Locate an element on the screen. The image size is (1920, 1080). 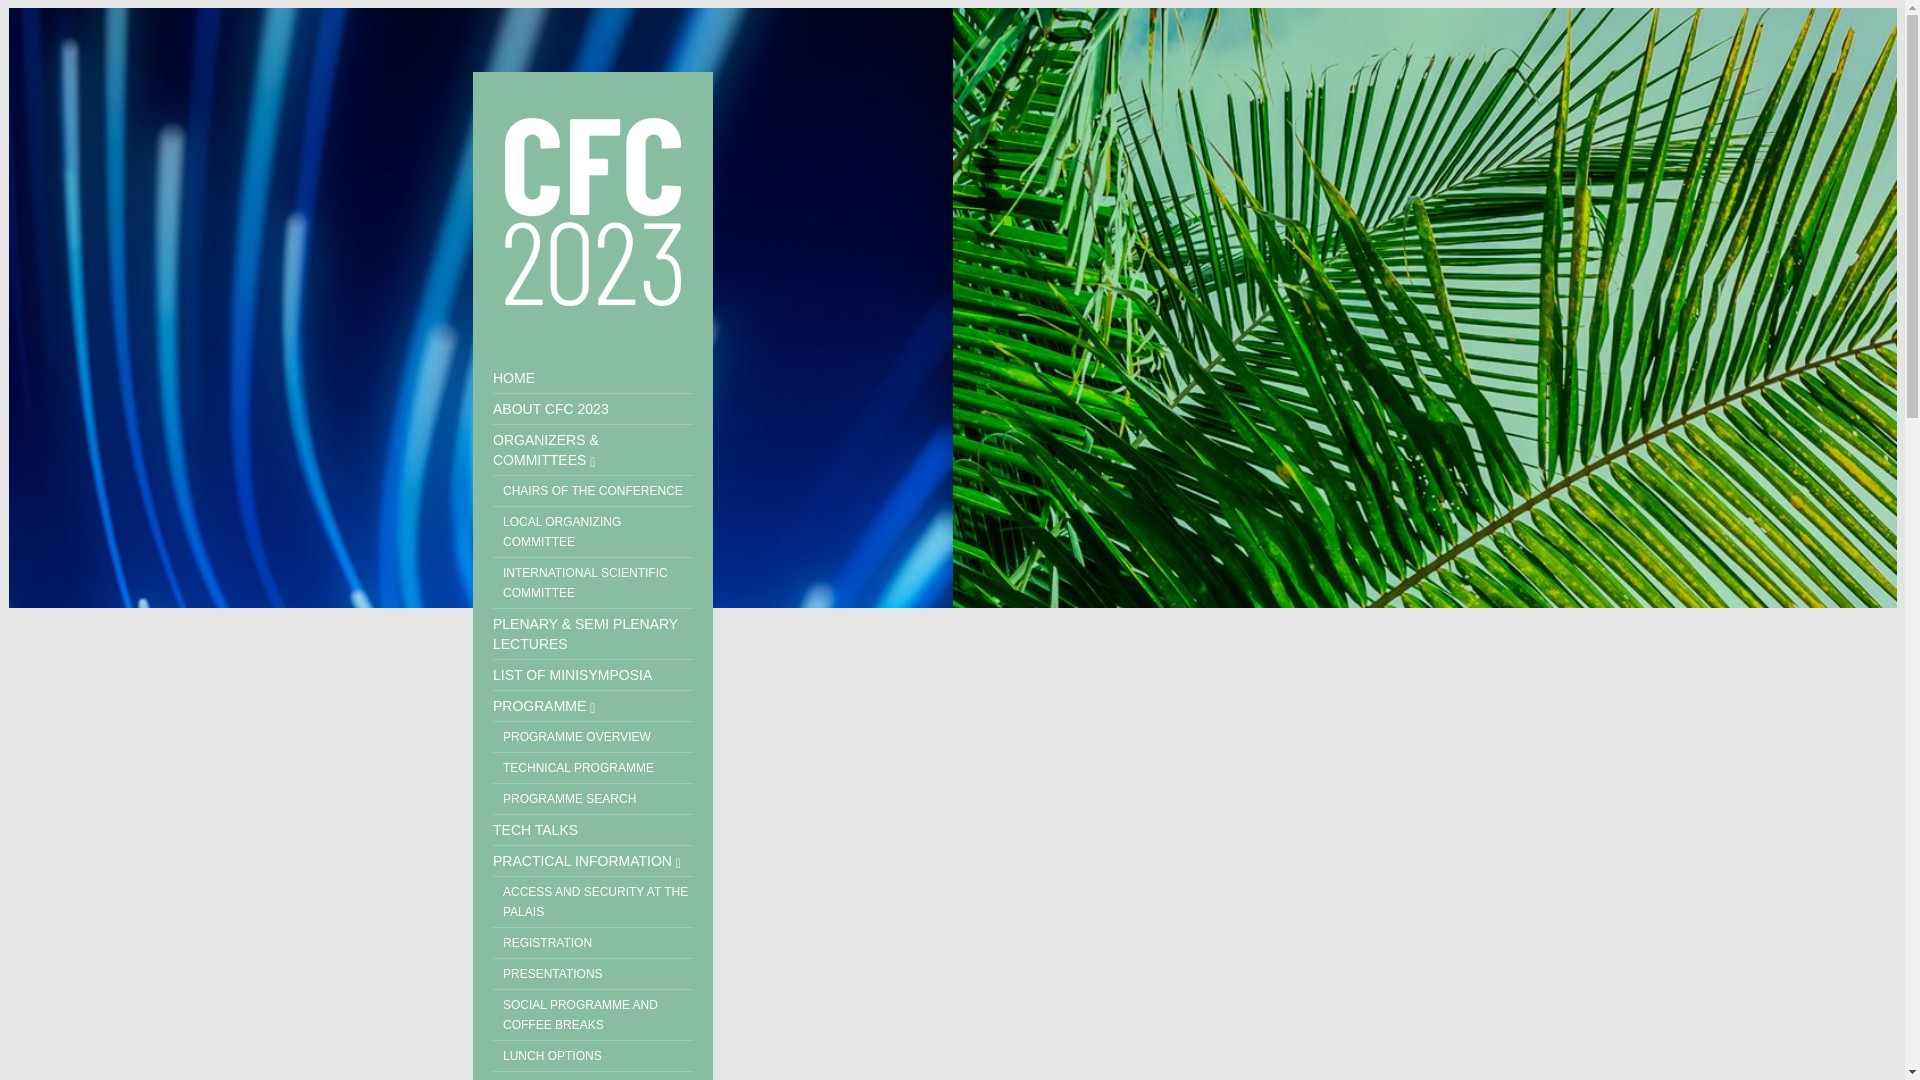
LOCAL ORGANIZING COMMITTEE is located at coordinates (593, 532).